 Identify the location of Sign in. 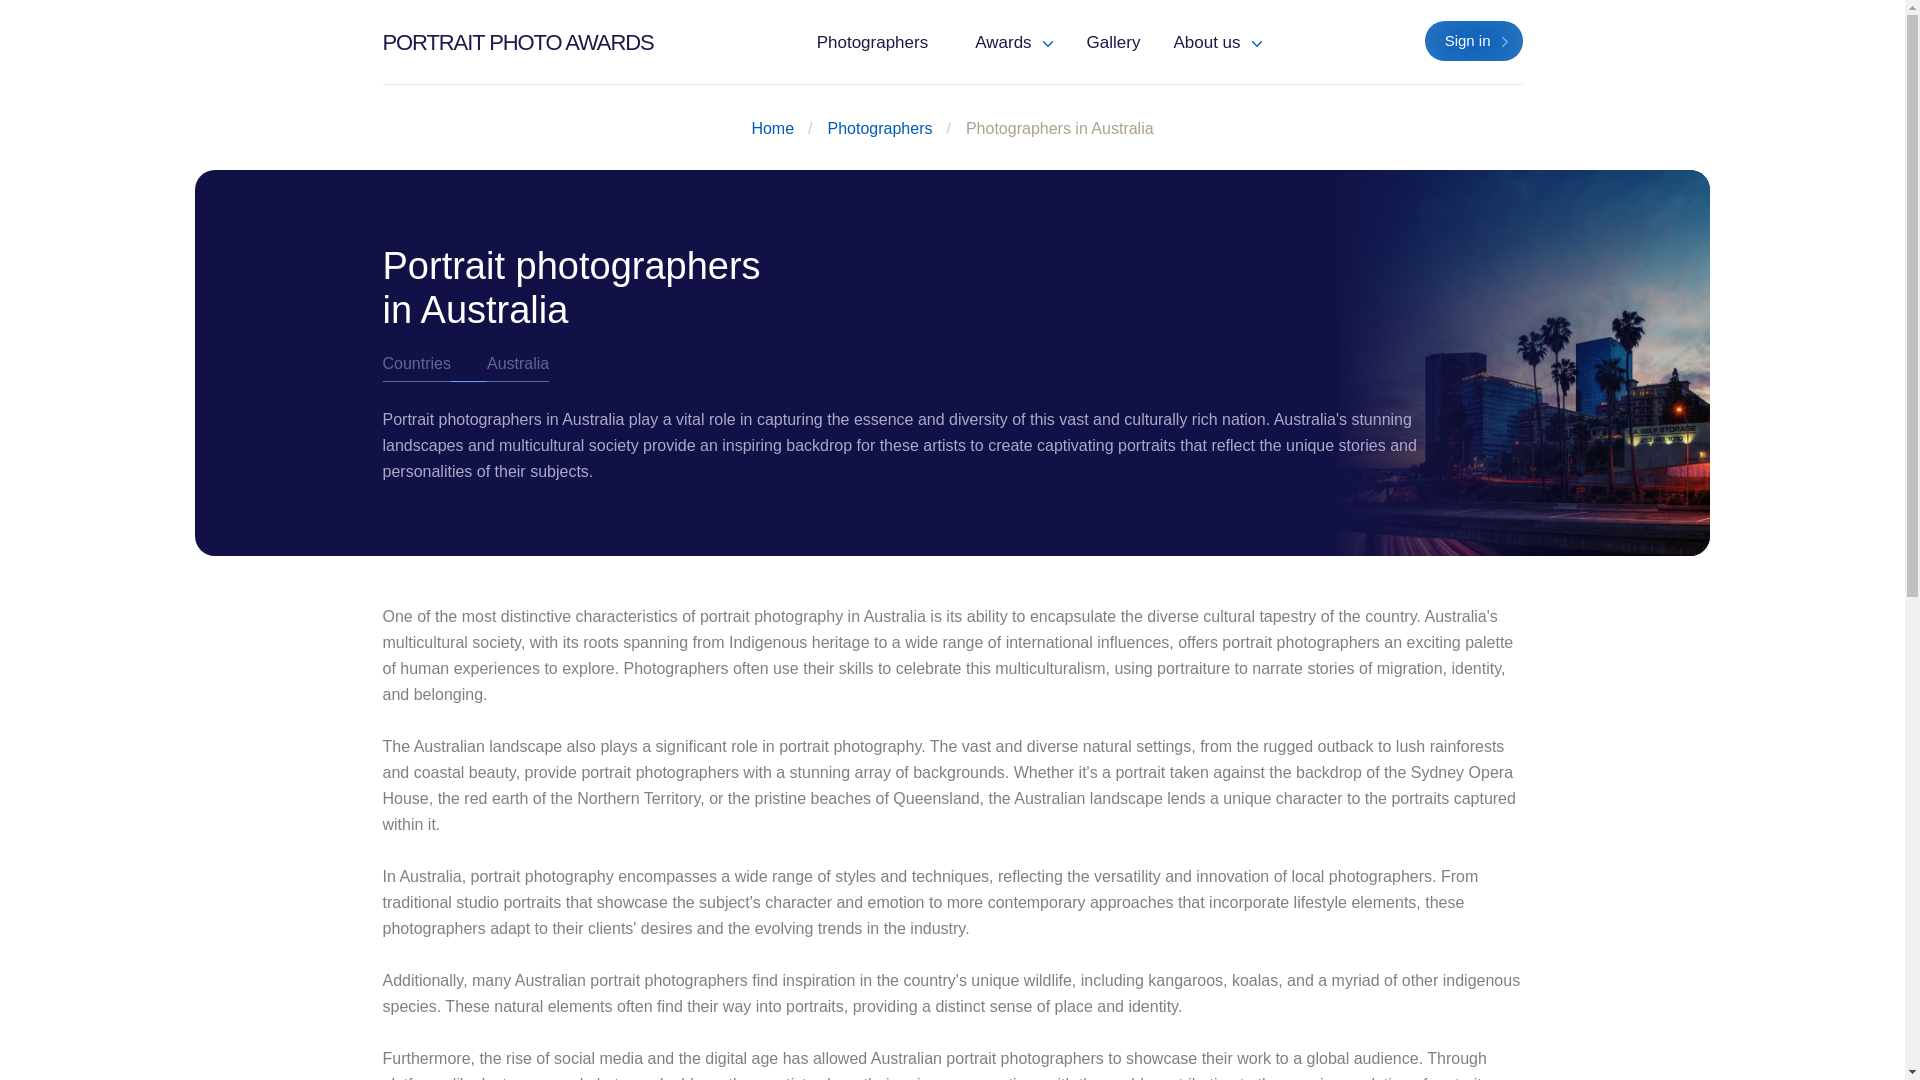
(1473, 40).